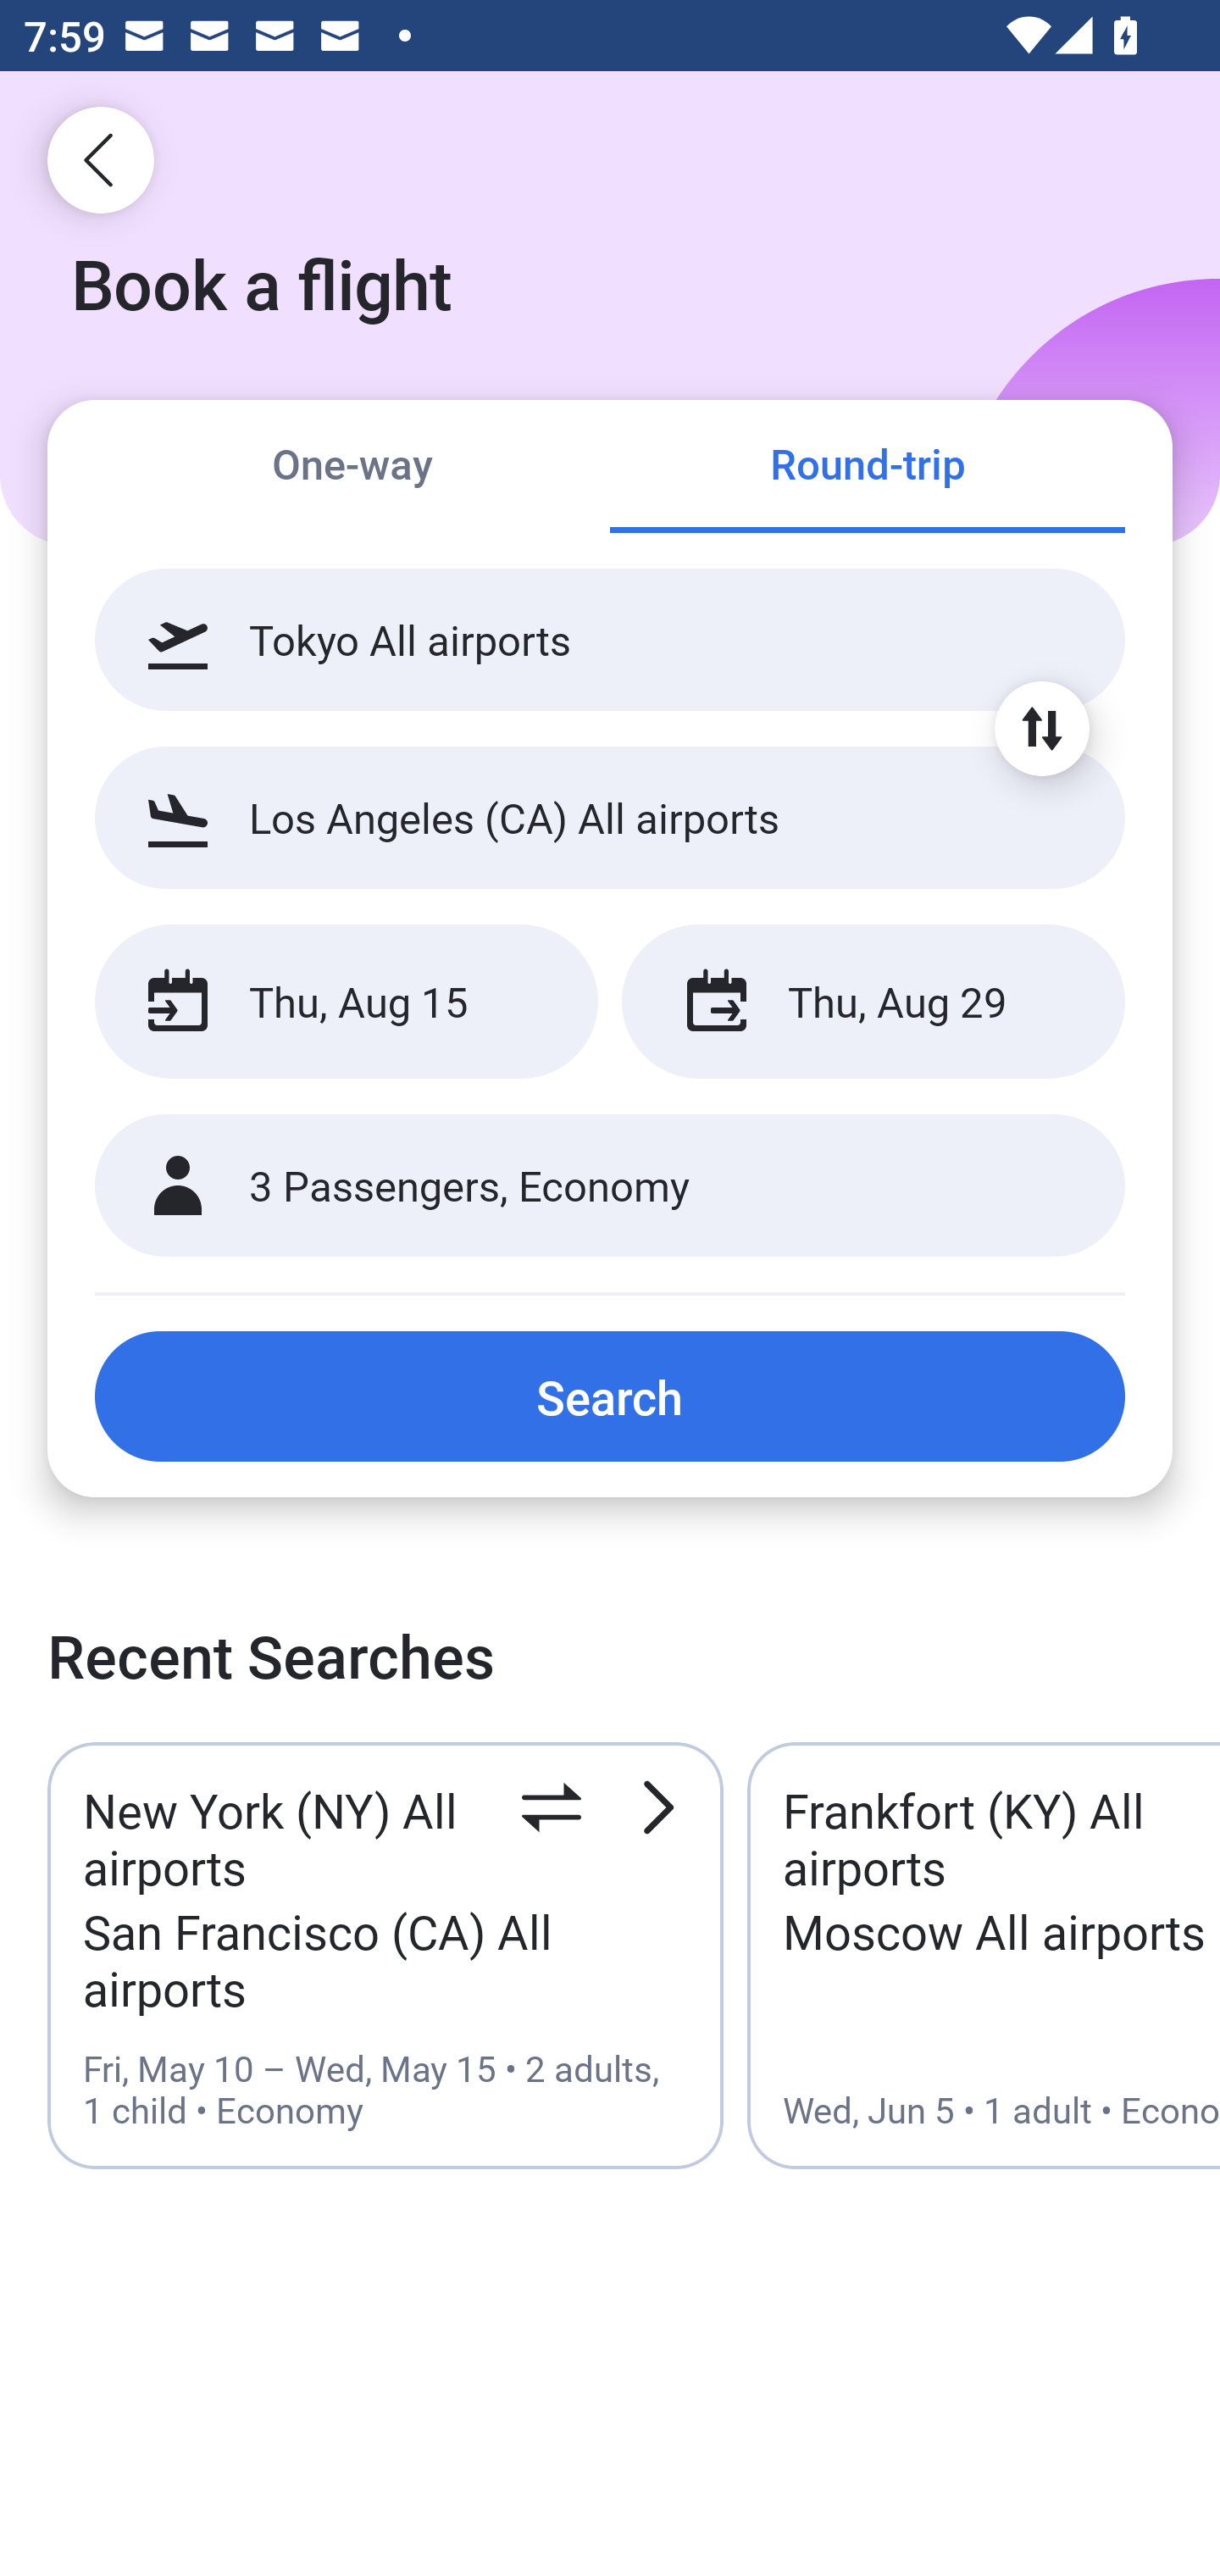 This screenshot has width=1220, height=2576. Describe the element at coordinates (610, 1396) in the screenshot. I see `Search` at that location.